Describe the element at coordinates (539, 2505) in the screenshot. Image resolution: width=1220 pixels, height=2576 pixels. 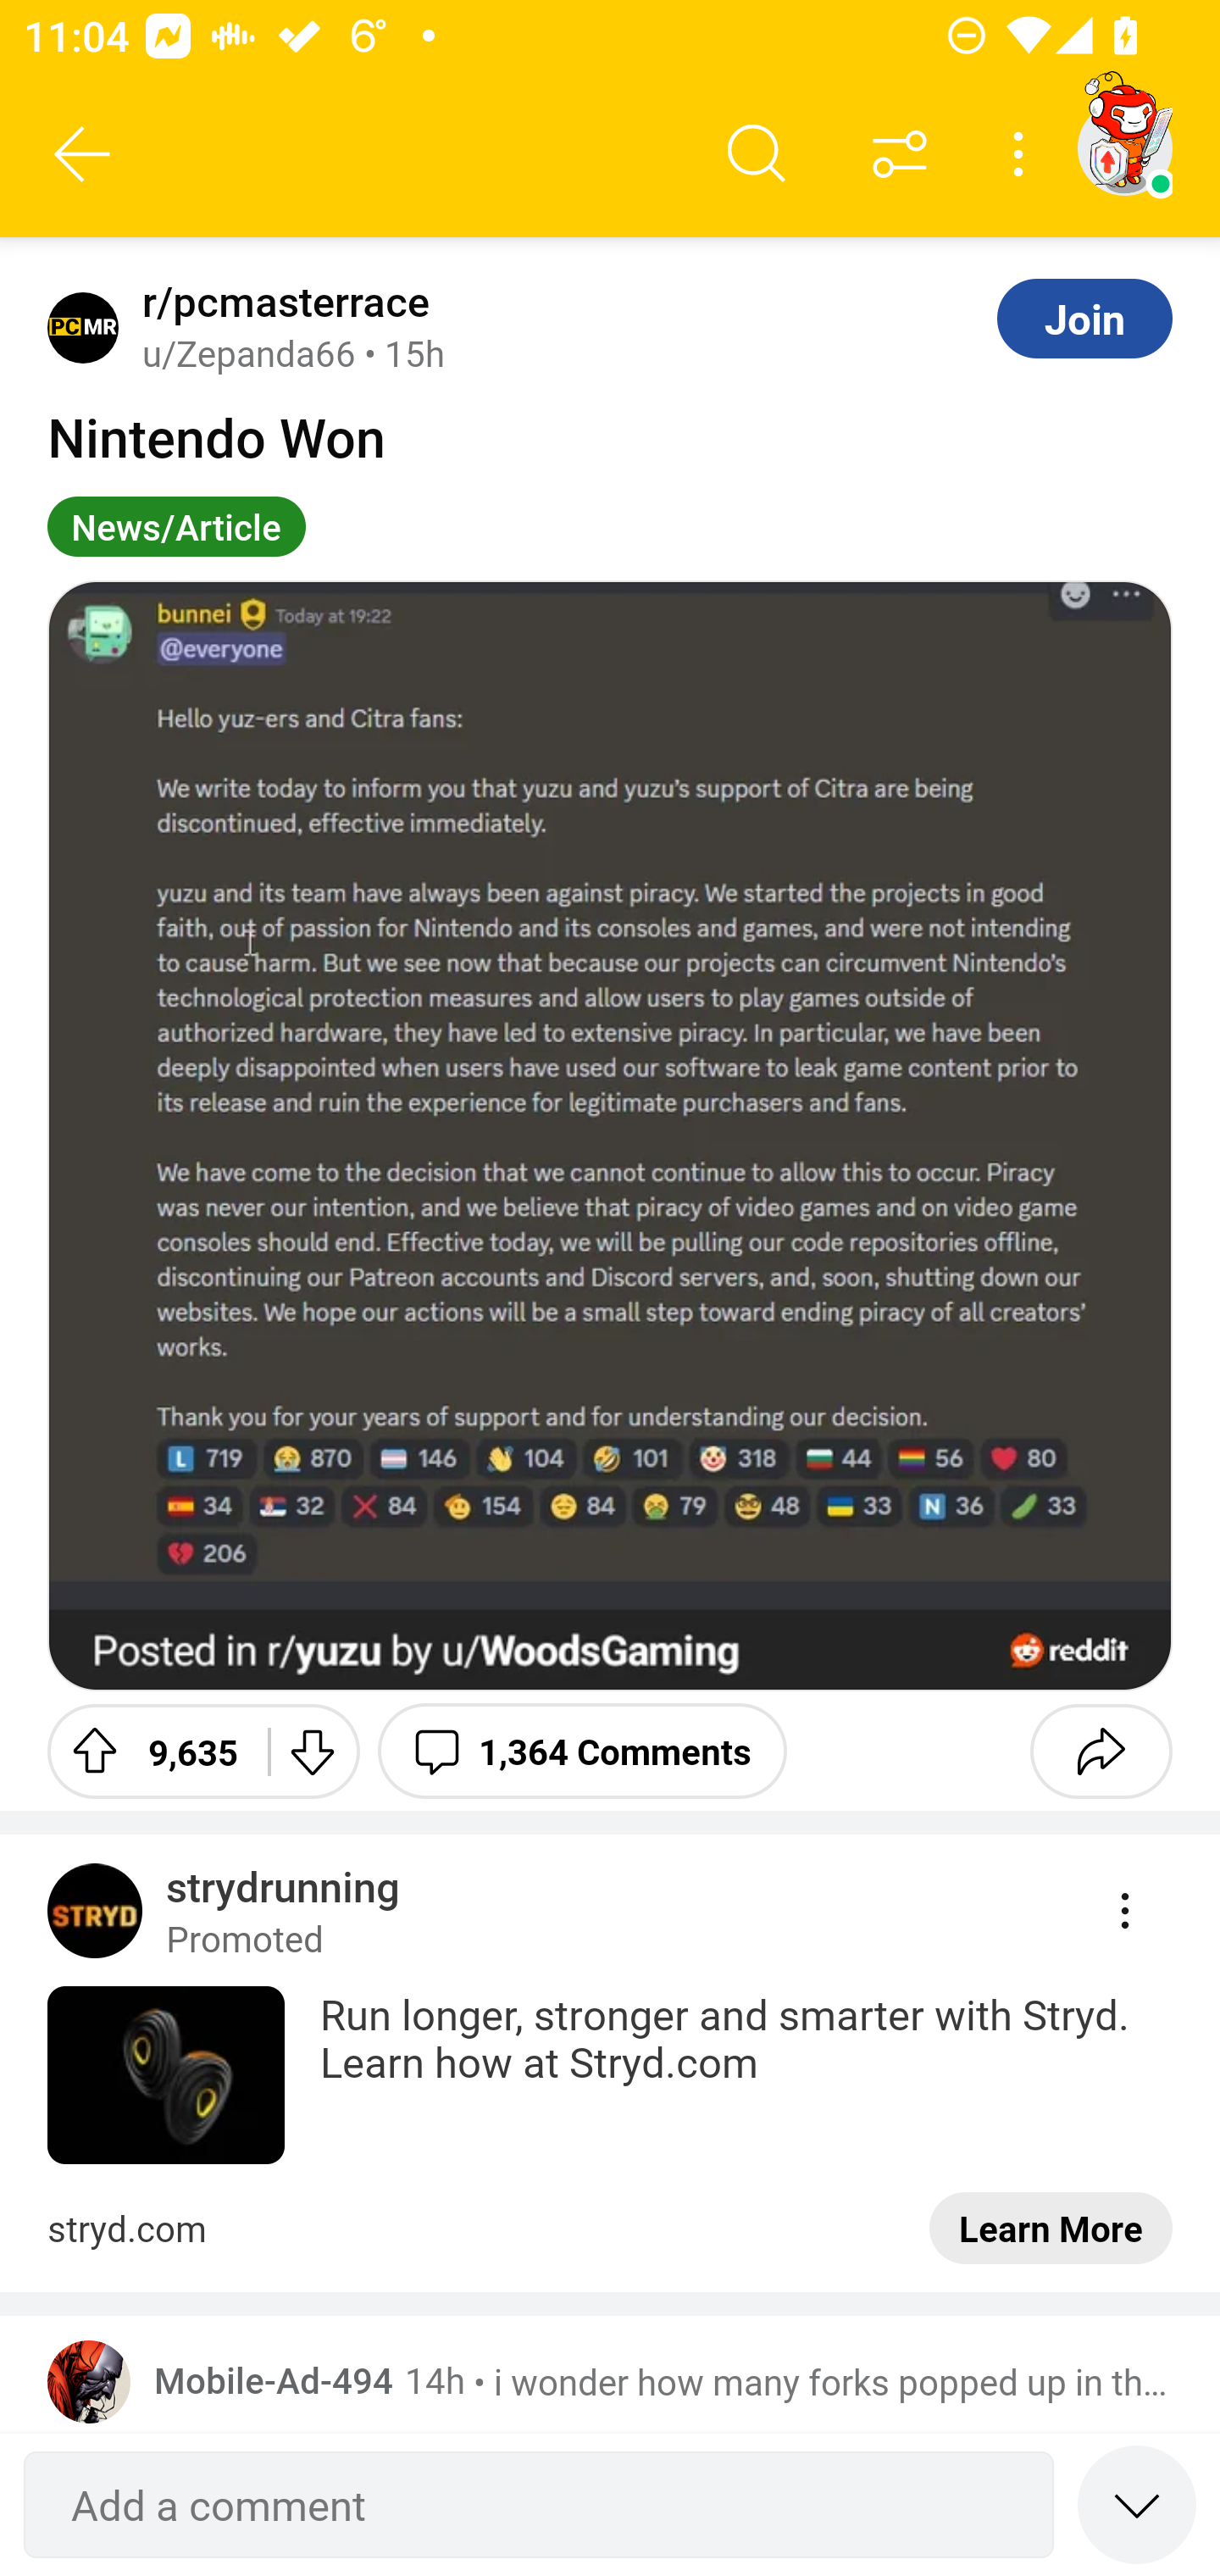
I see `Add a comment` at that location.